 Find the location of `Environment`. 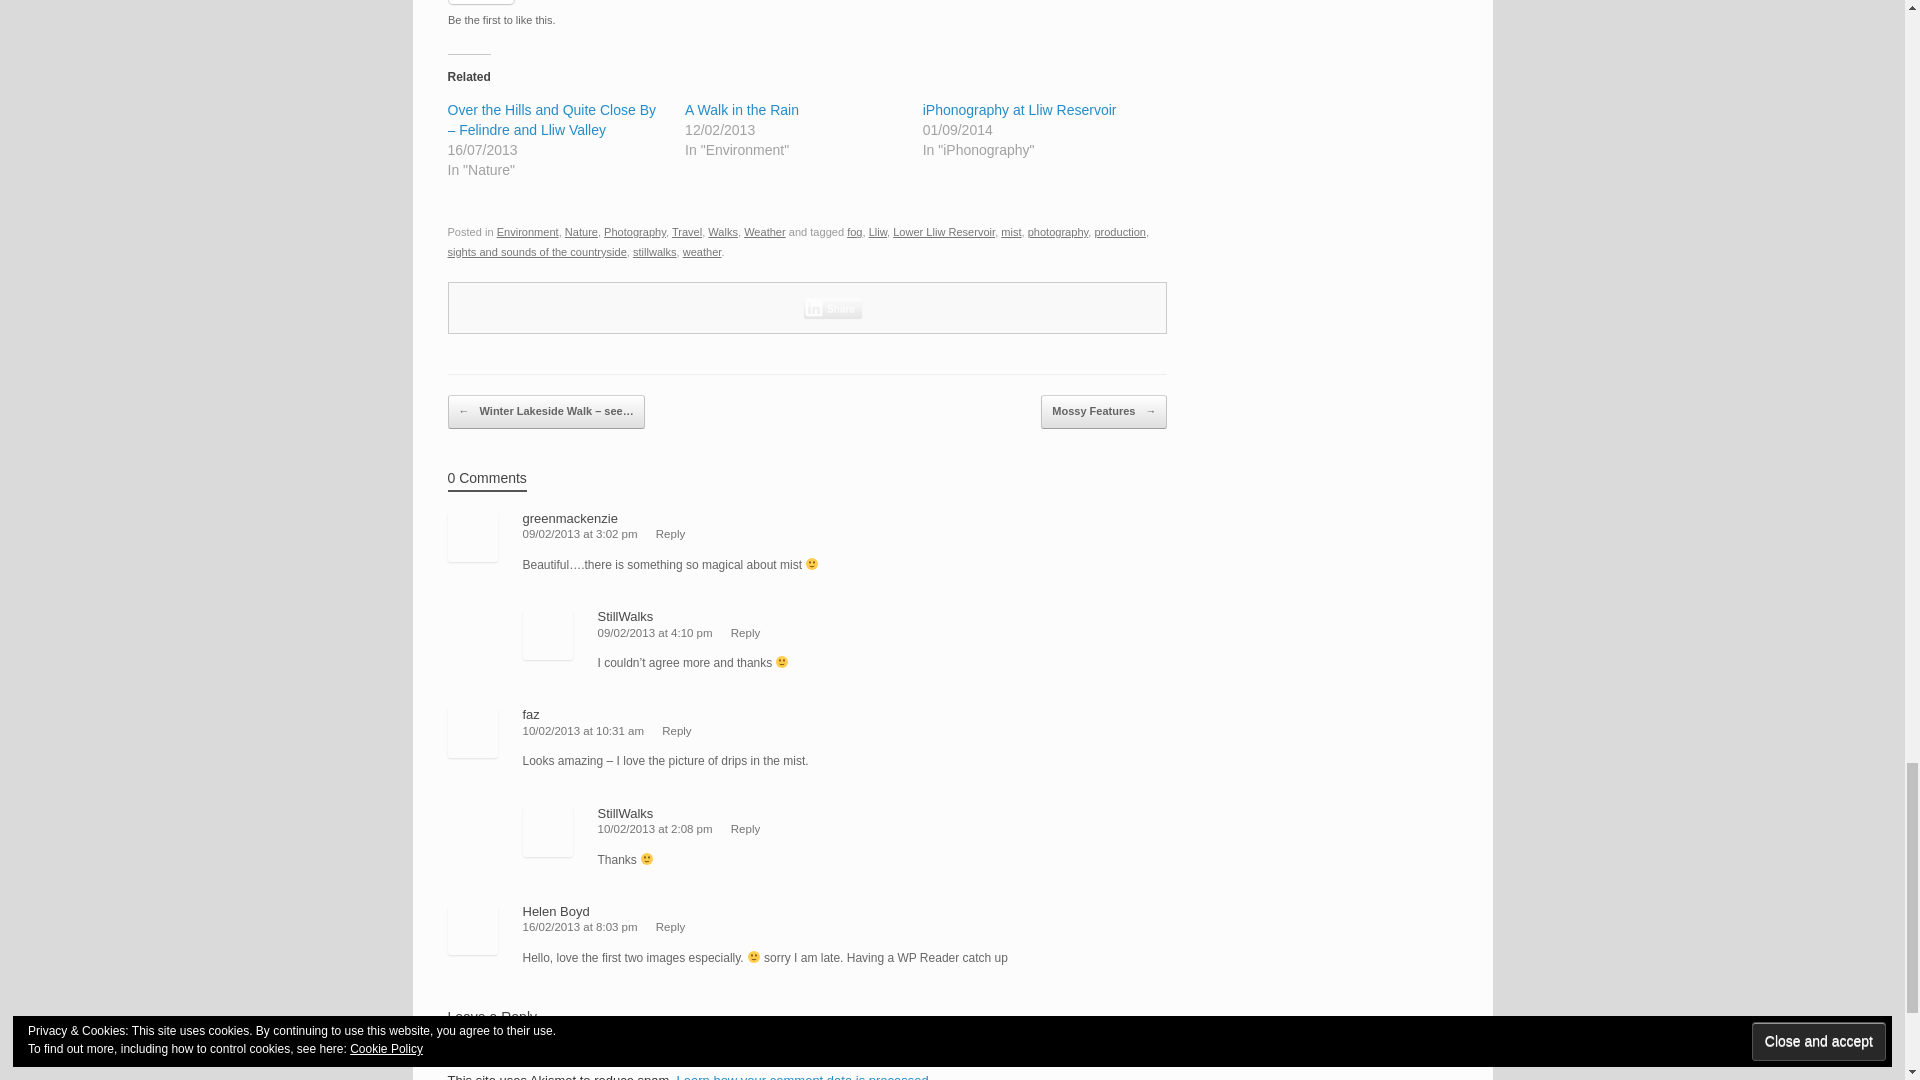

Environment is located at coordinates (528, 231).